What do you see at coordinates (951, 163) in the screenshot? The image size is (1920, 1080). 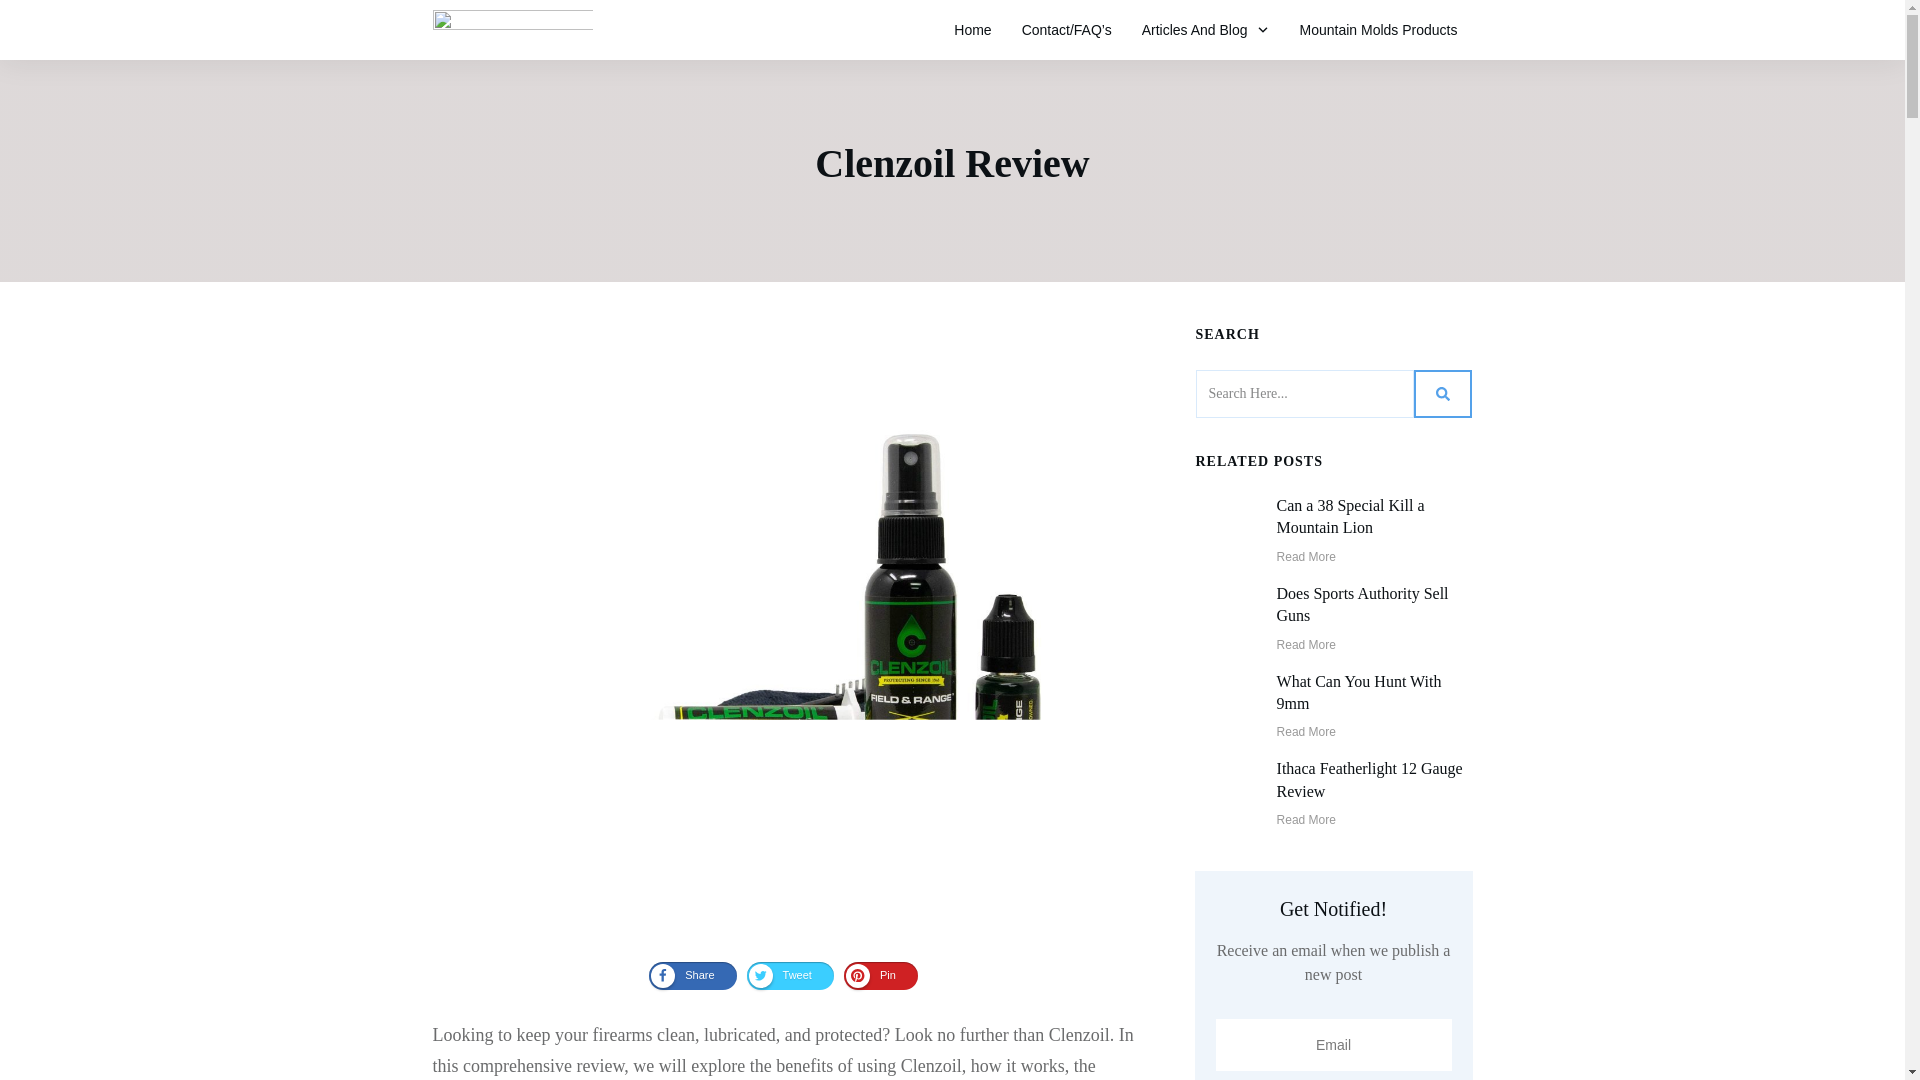 I see `Clenzoil Review` at bounding box center [951, 163].